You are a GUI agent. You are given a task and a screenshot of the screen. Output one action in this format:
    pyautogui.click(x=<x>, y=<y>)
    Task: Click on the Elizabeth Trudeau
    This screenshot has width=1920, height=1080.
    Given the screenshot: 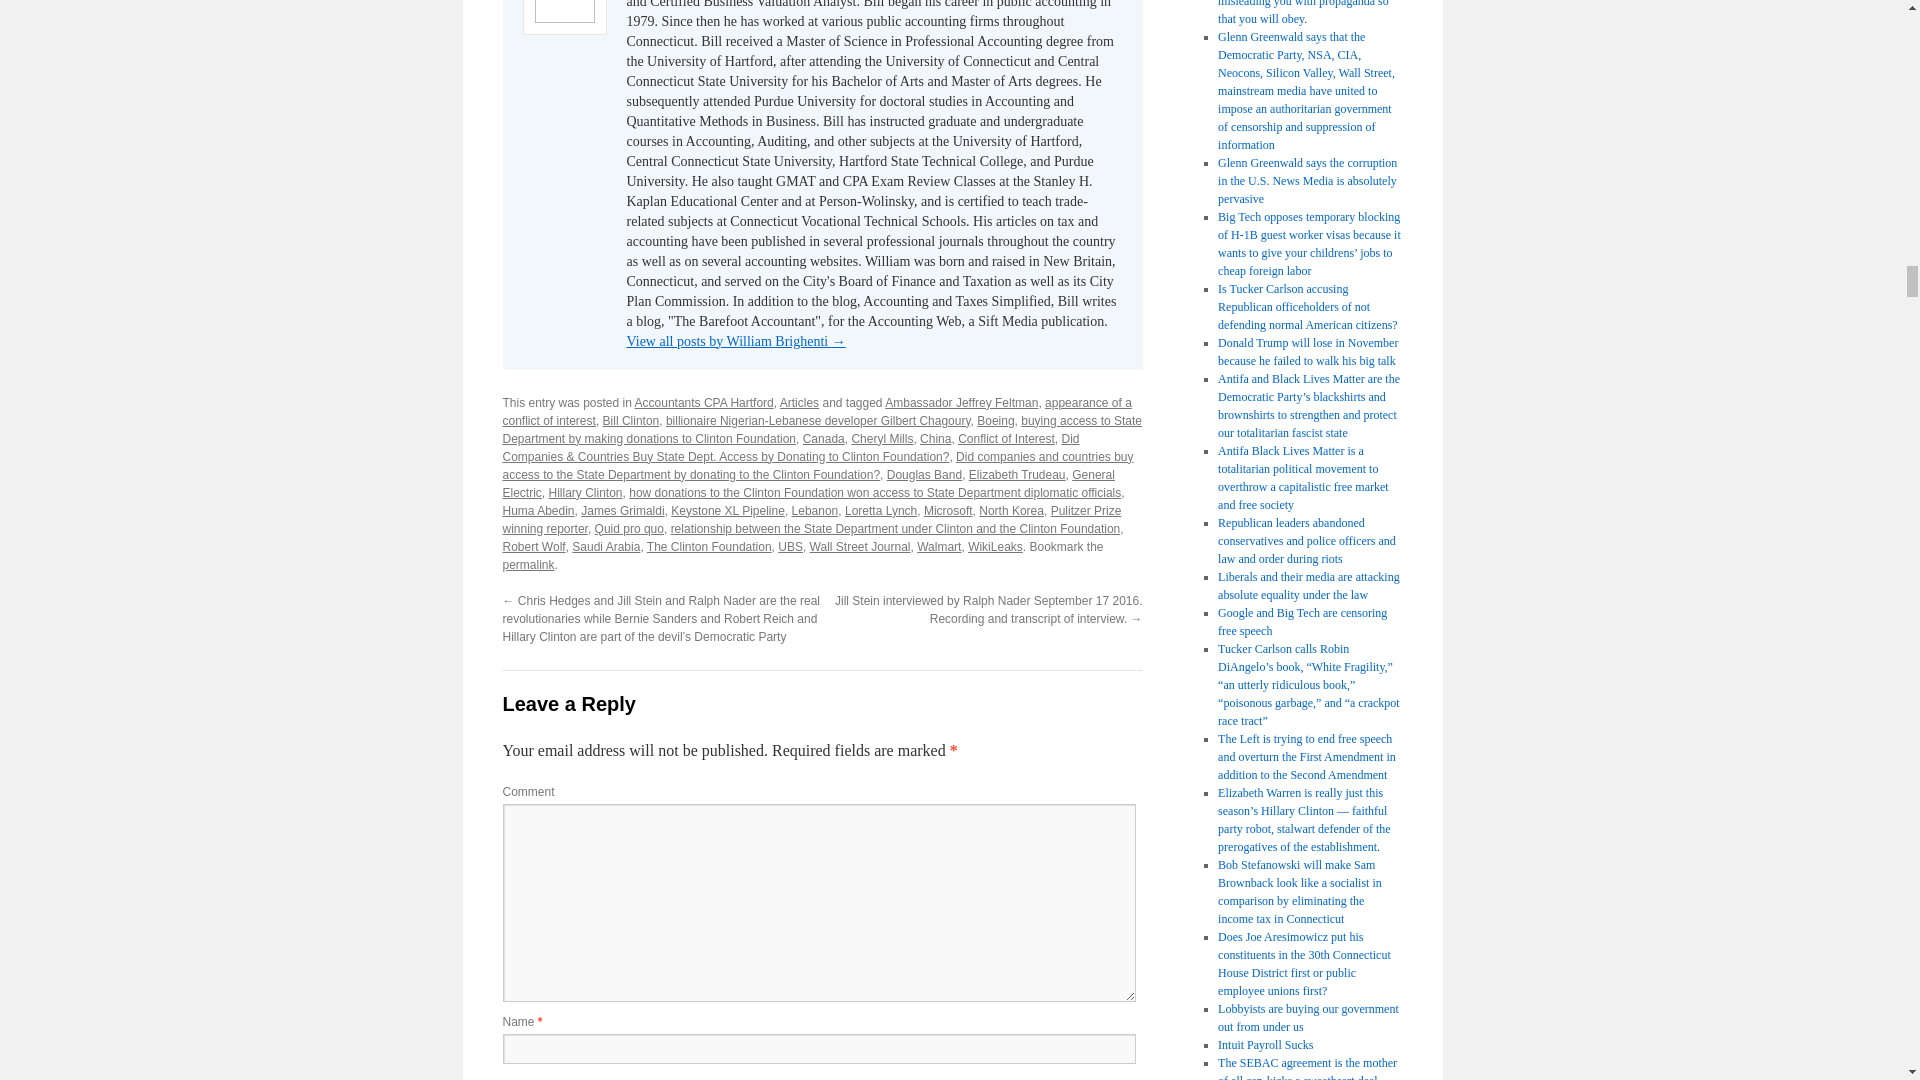 What is the action you would take?
    pyautogui.click(x=1017, y=474)
    